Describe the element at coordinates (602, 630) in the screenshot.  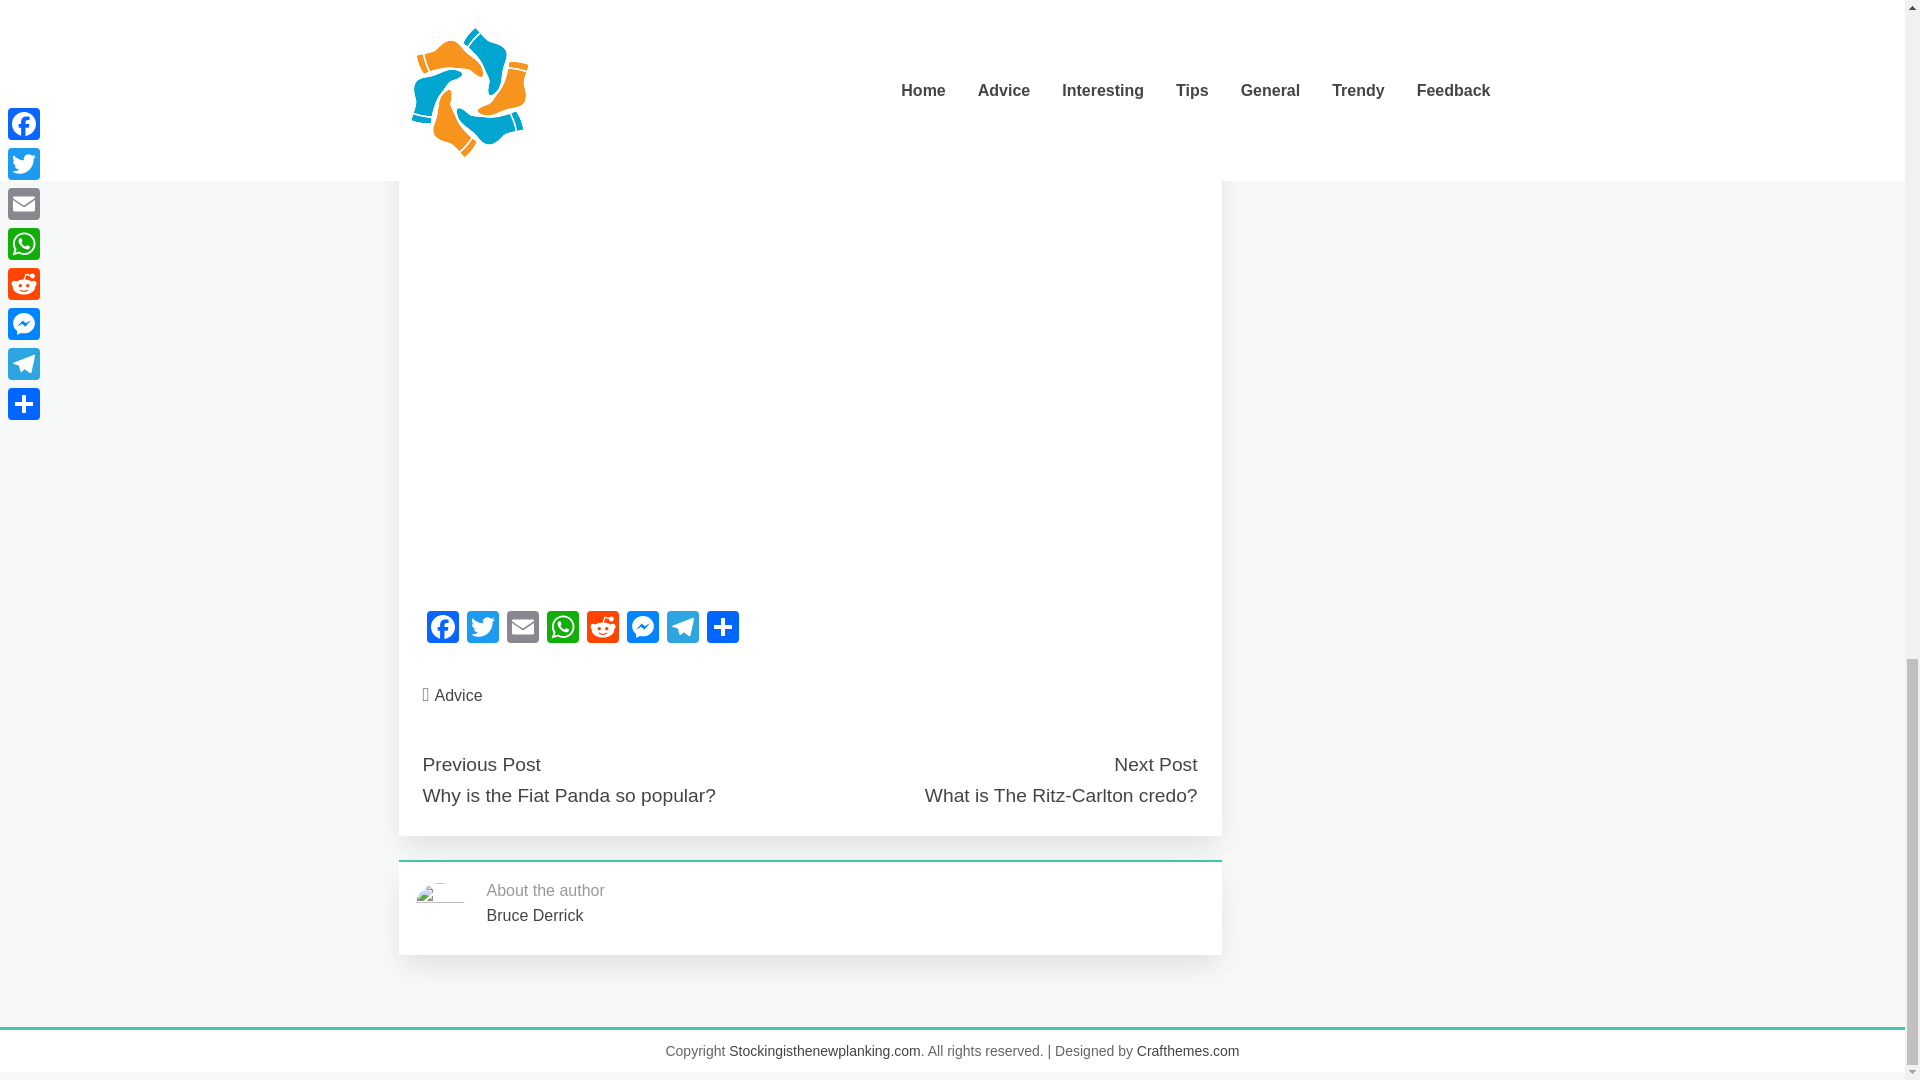
I see `Reddit` at that location.